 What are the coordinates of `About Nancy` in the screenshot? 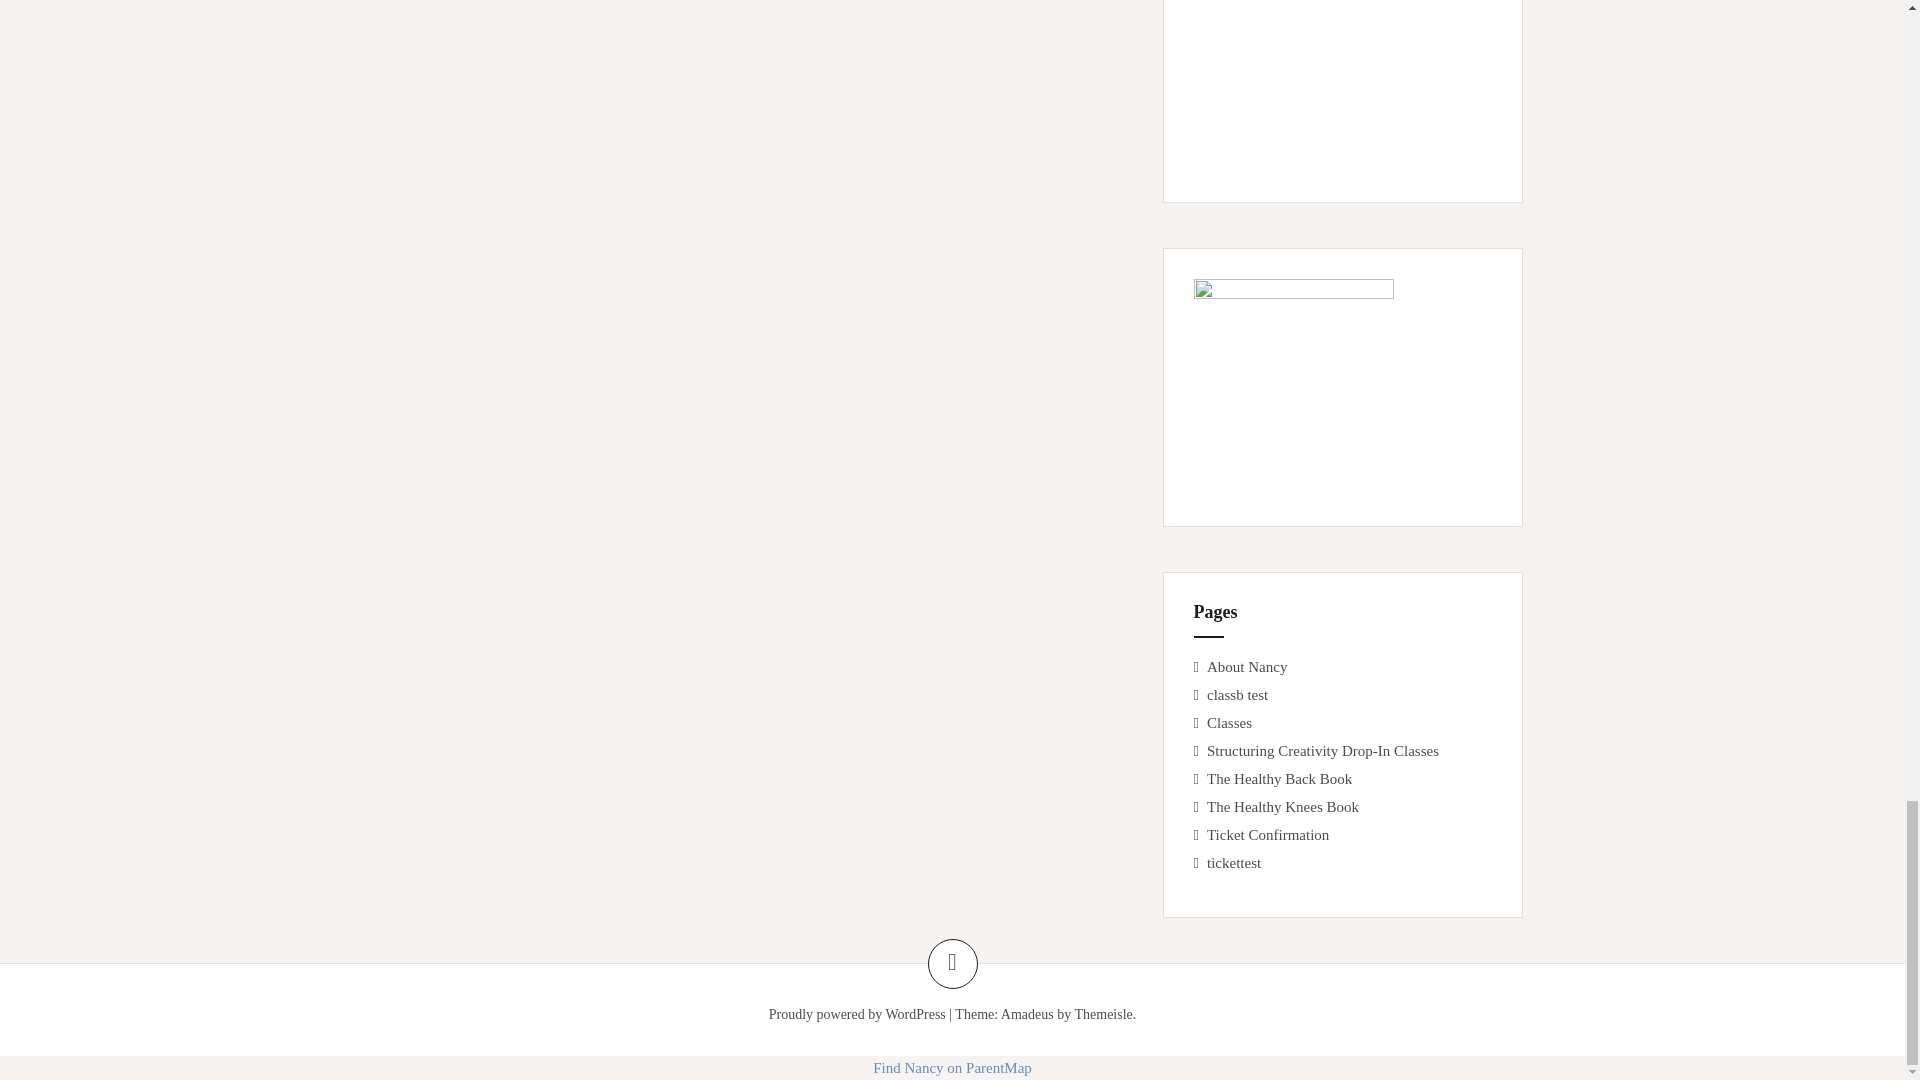 It's located at (1246, 666).